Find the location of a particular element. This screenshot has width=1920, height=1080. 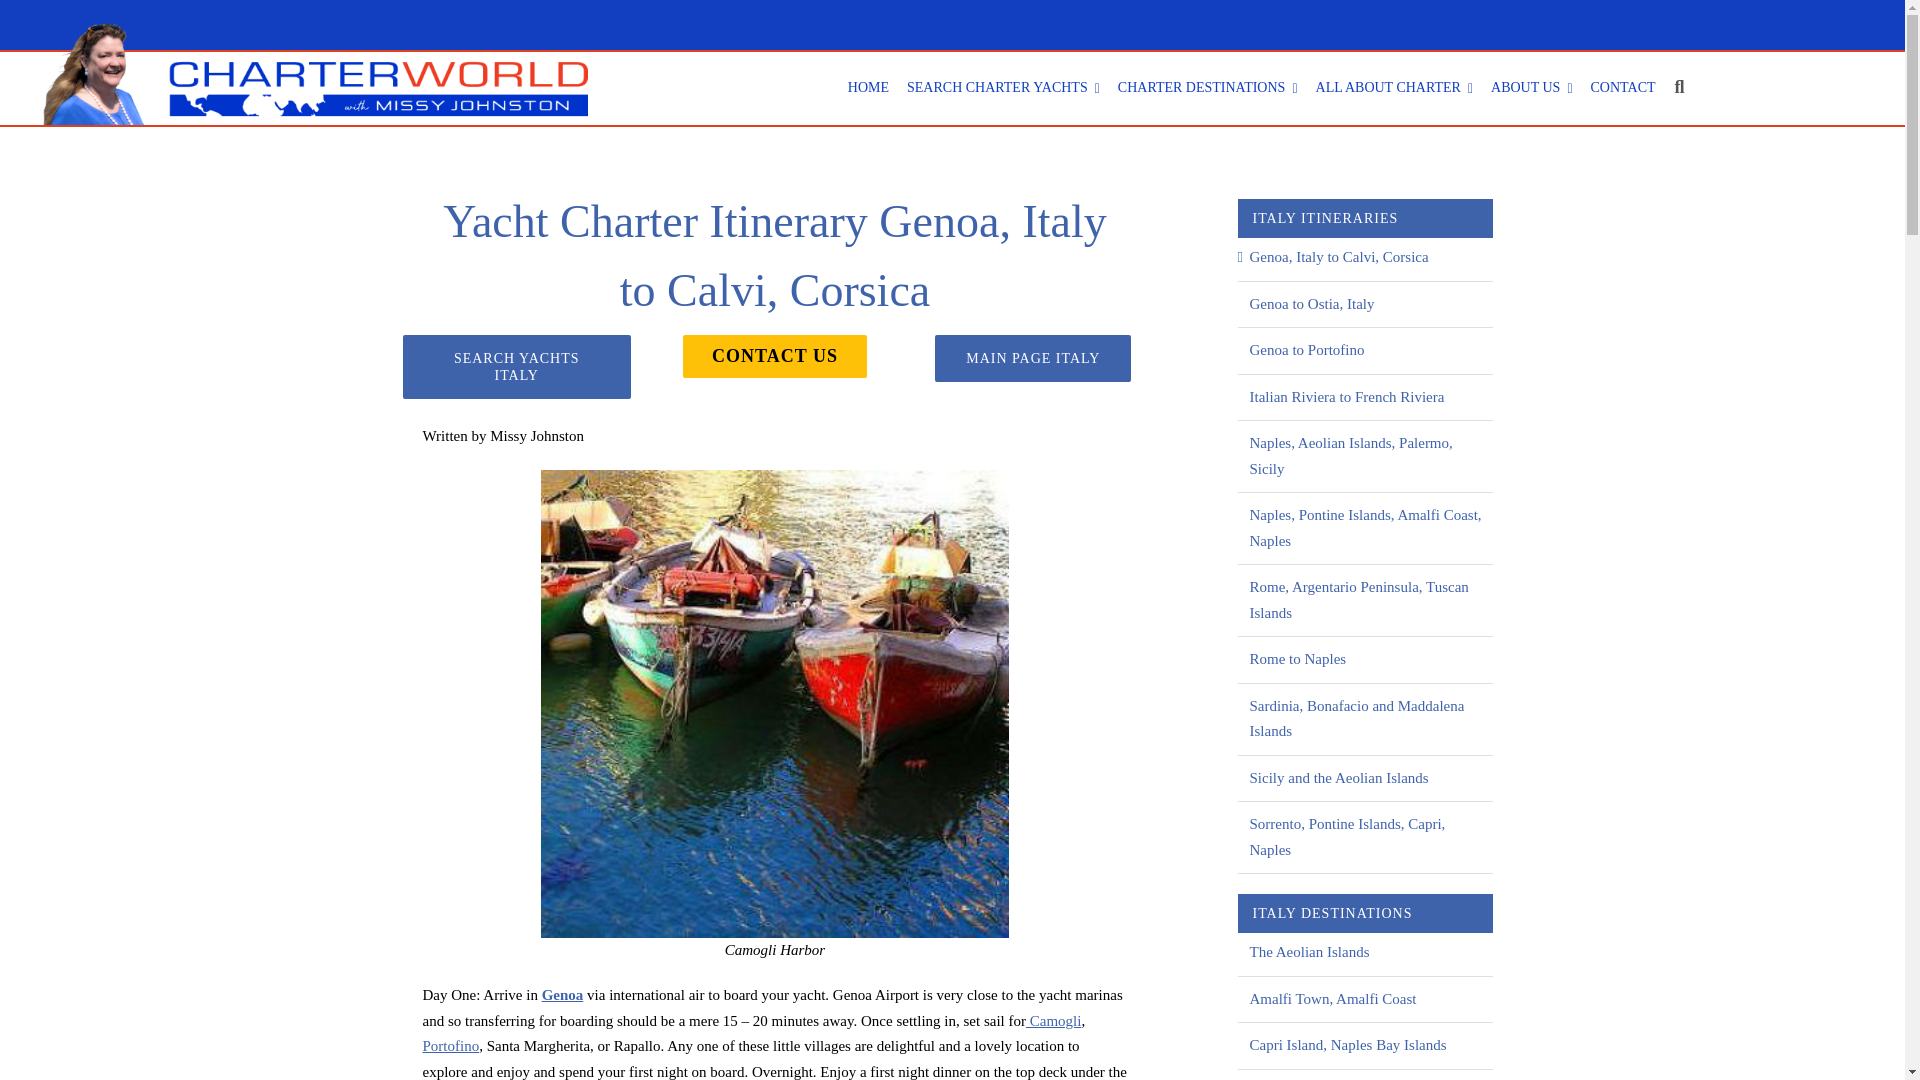

CHARTER DESTINATIONS is located at coordinates (868, 88).